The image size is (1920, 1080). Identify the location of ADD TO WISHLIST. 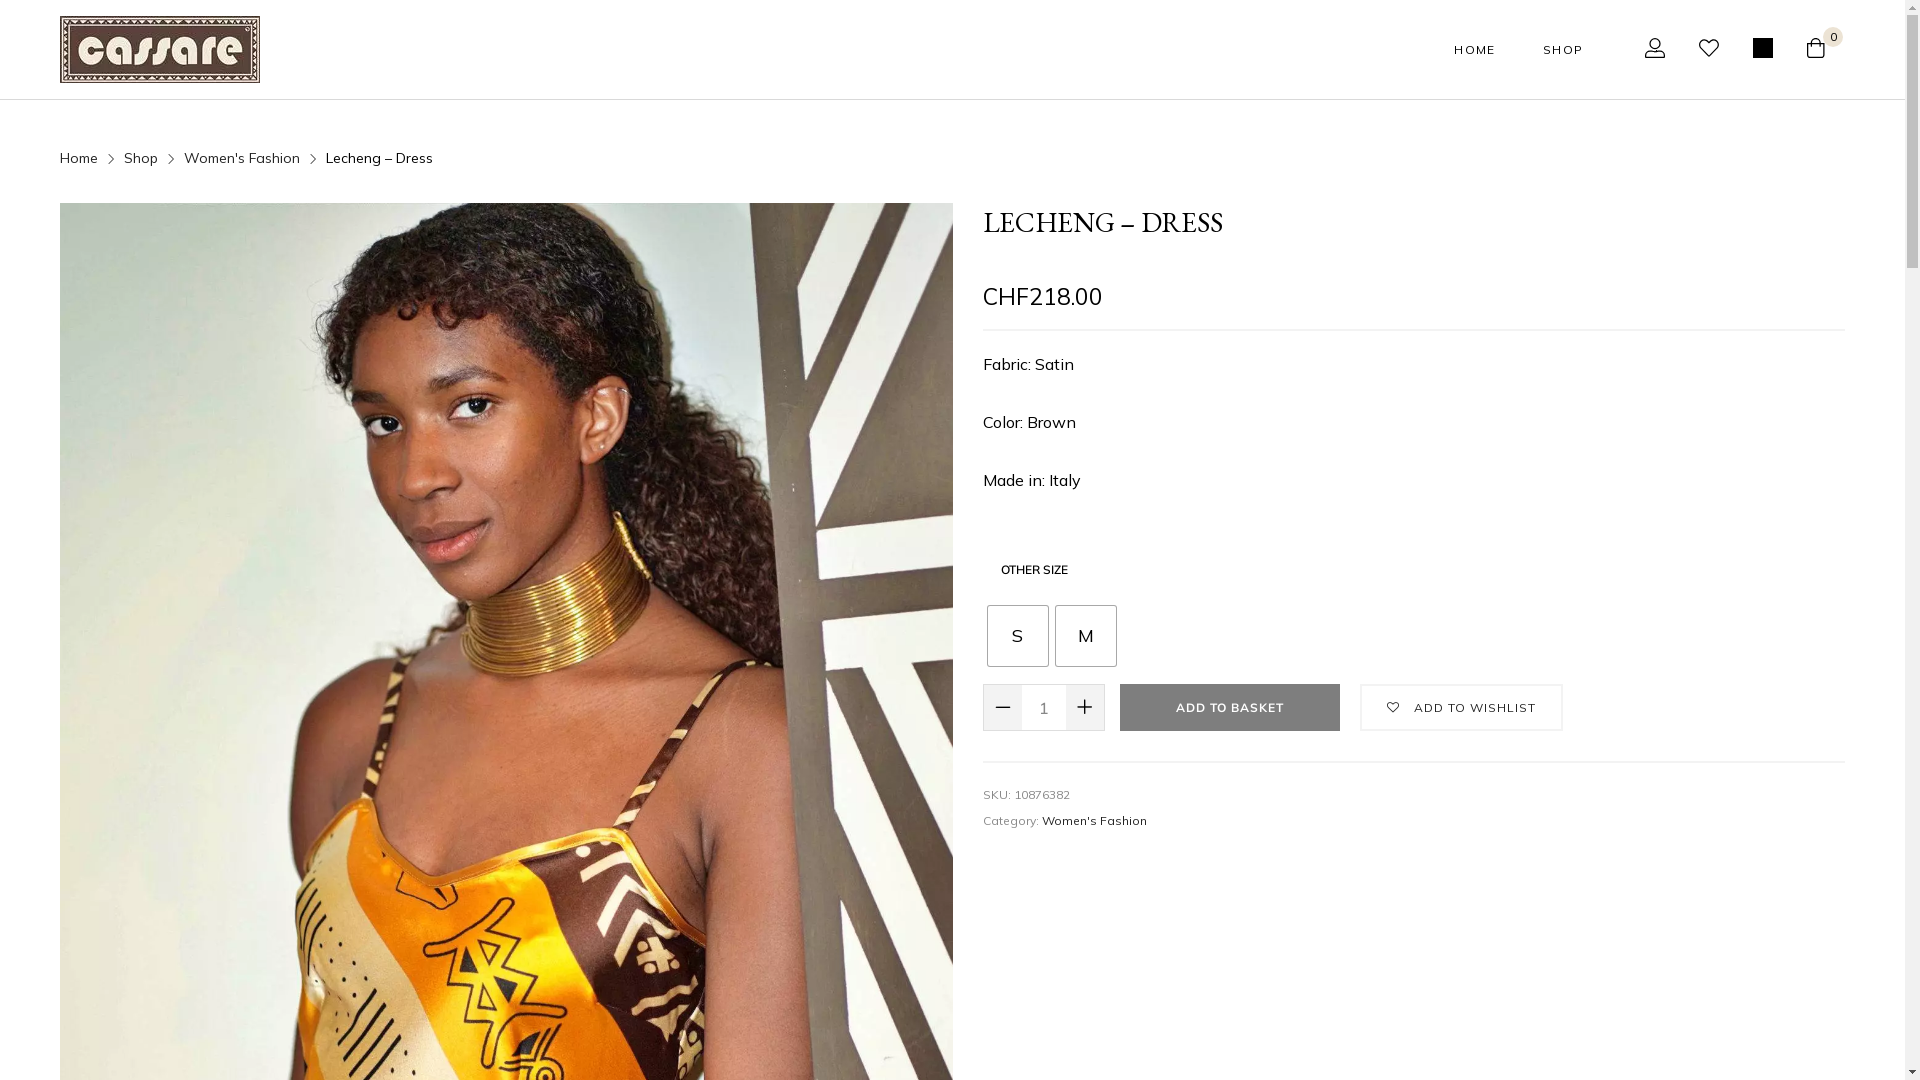
(1460, 708).